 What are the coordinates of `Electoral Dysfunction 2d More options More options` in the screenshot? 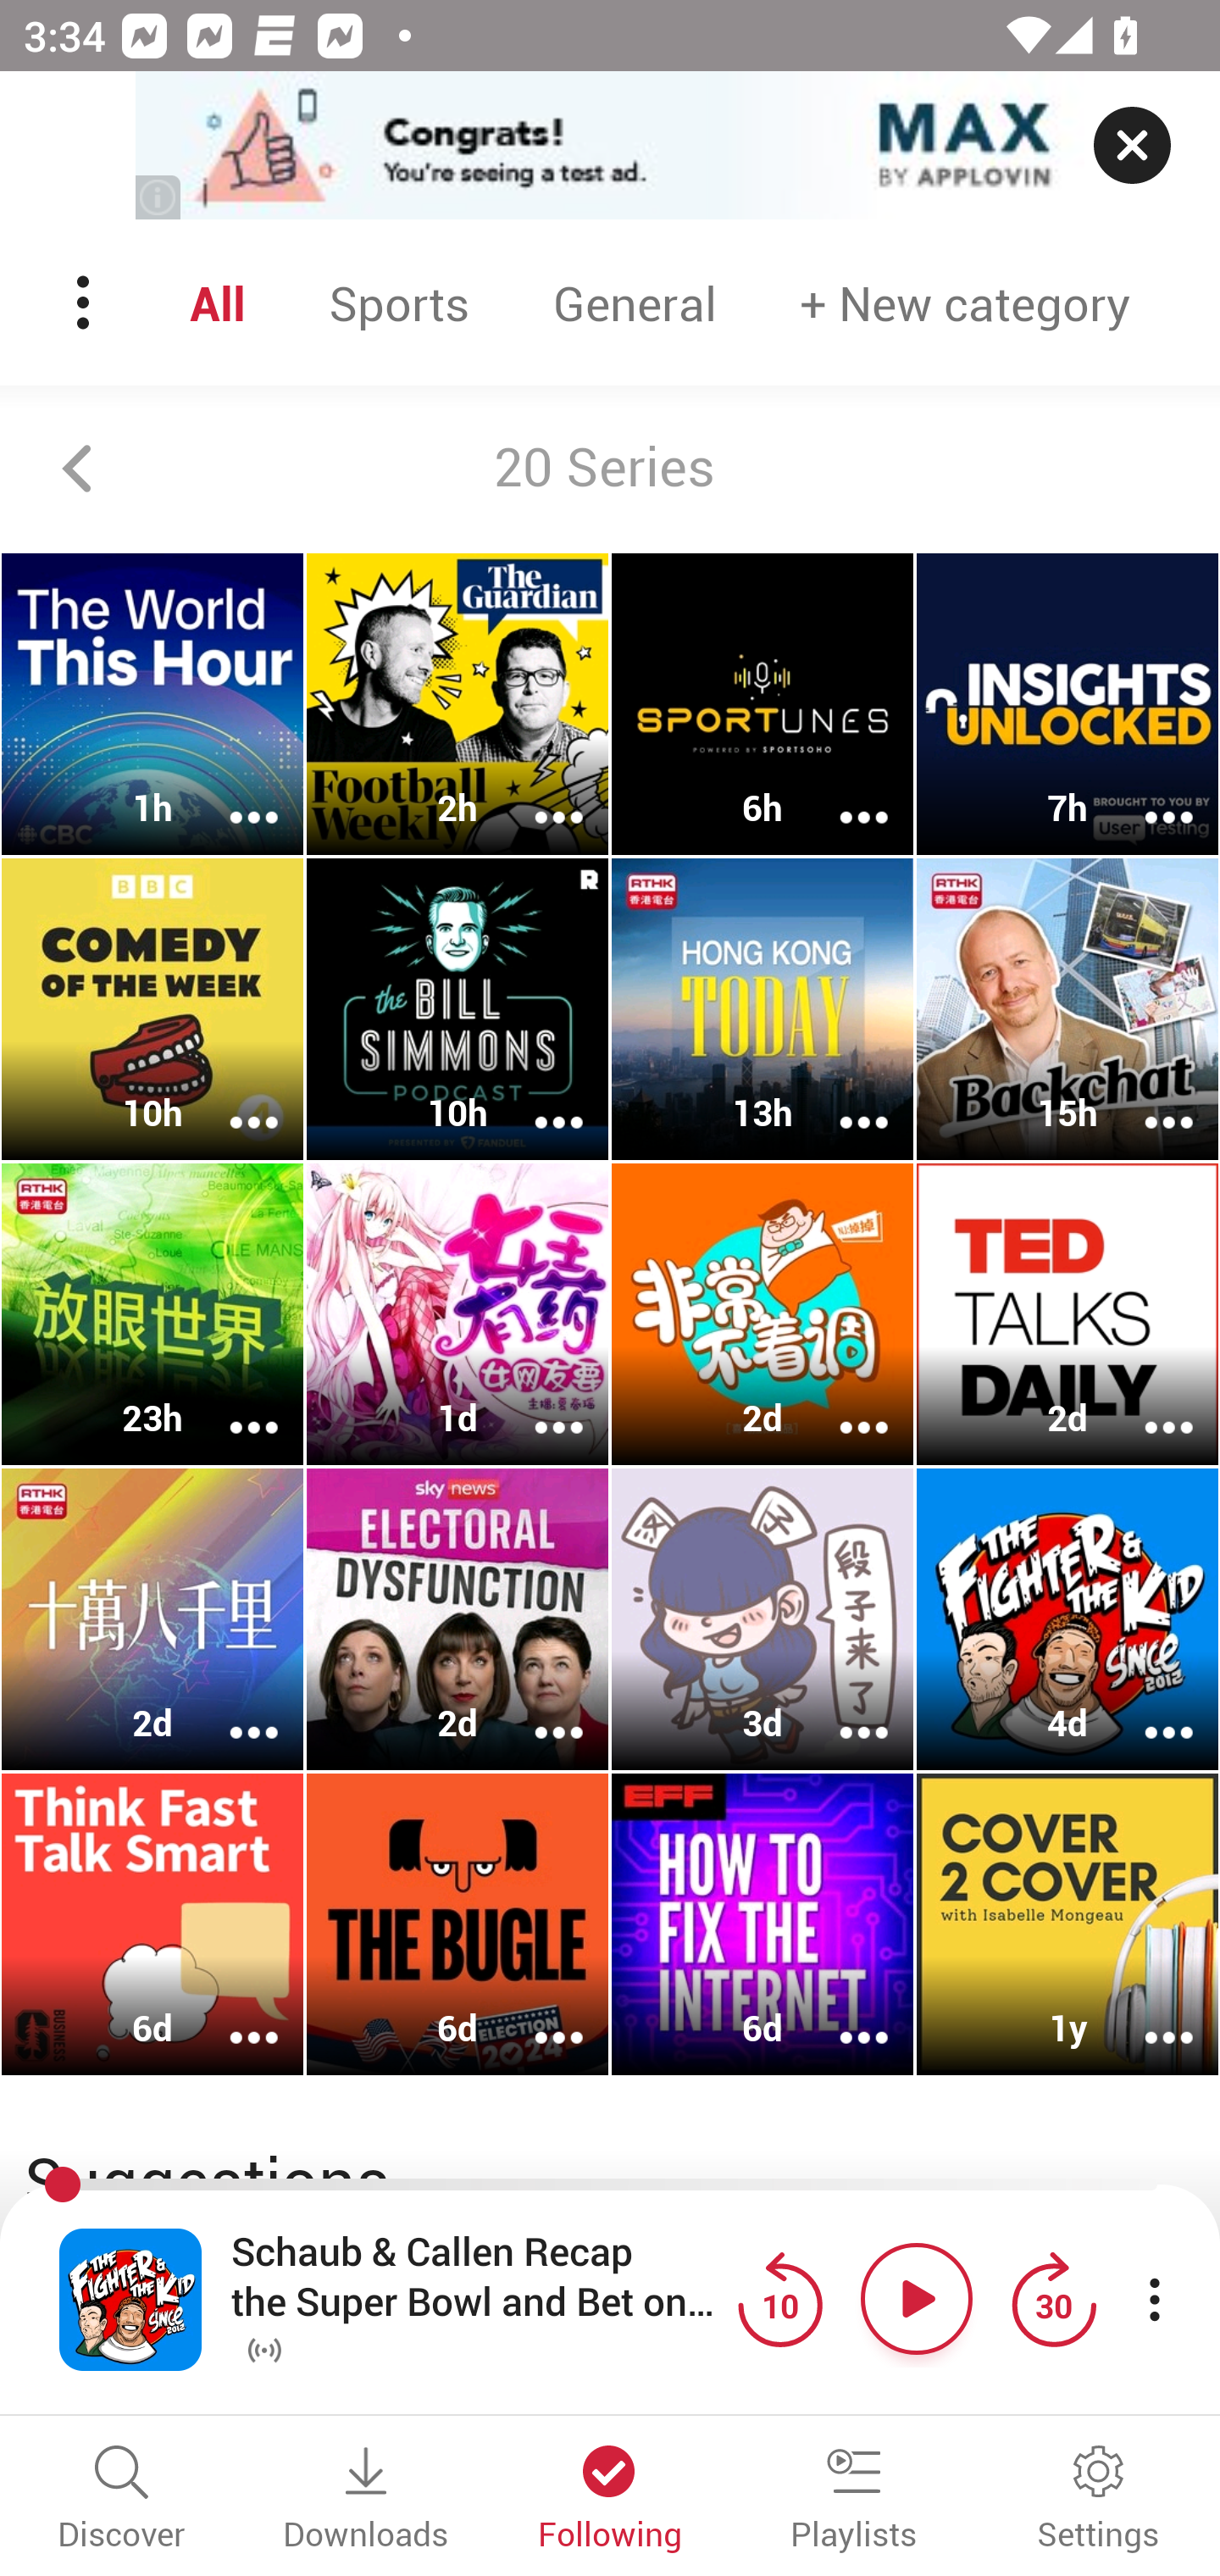 It's located at (457, 1618).